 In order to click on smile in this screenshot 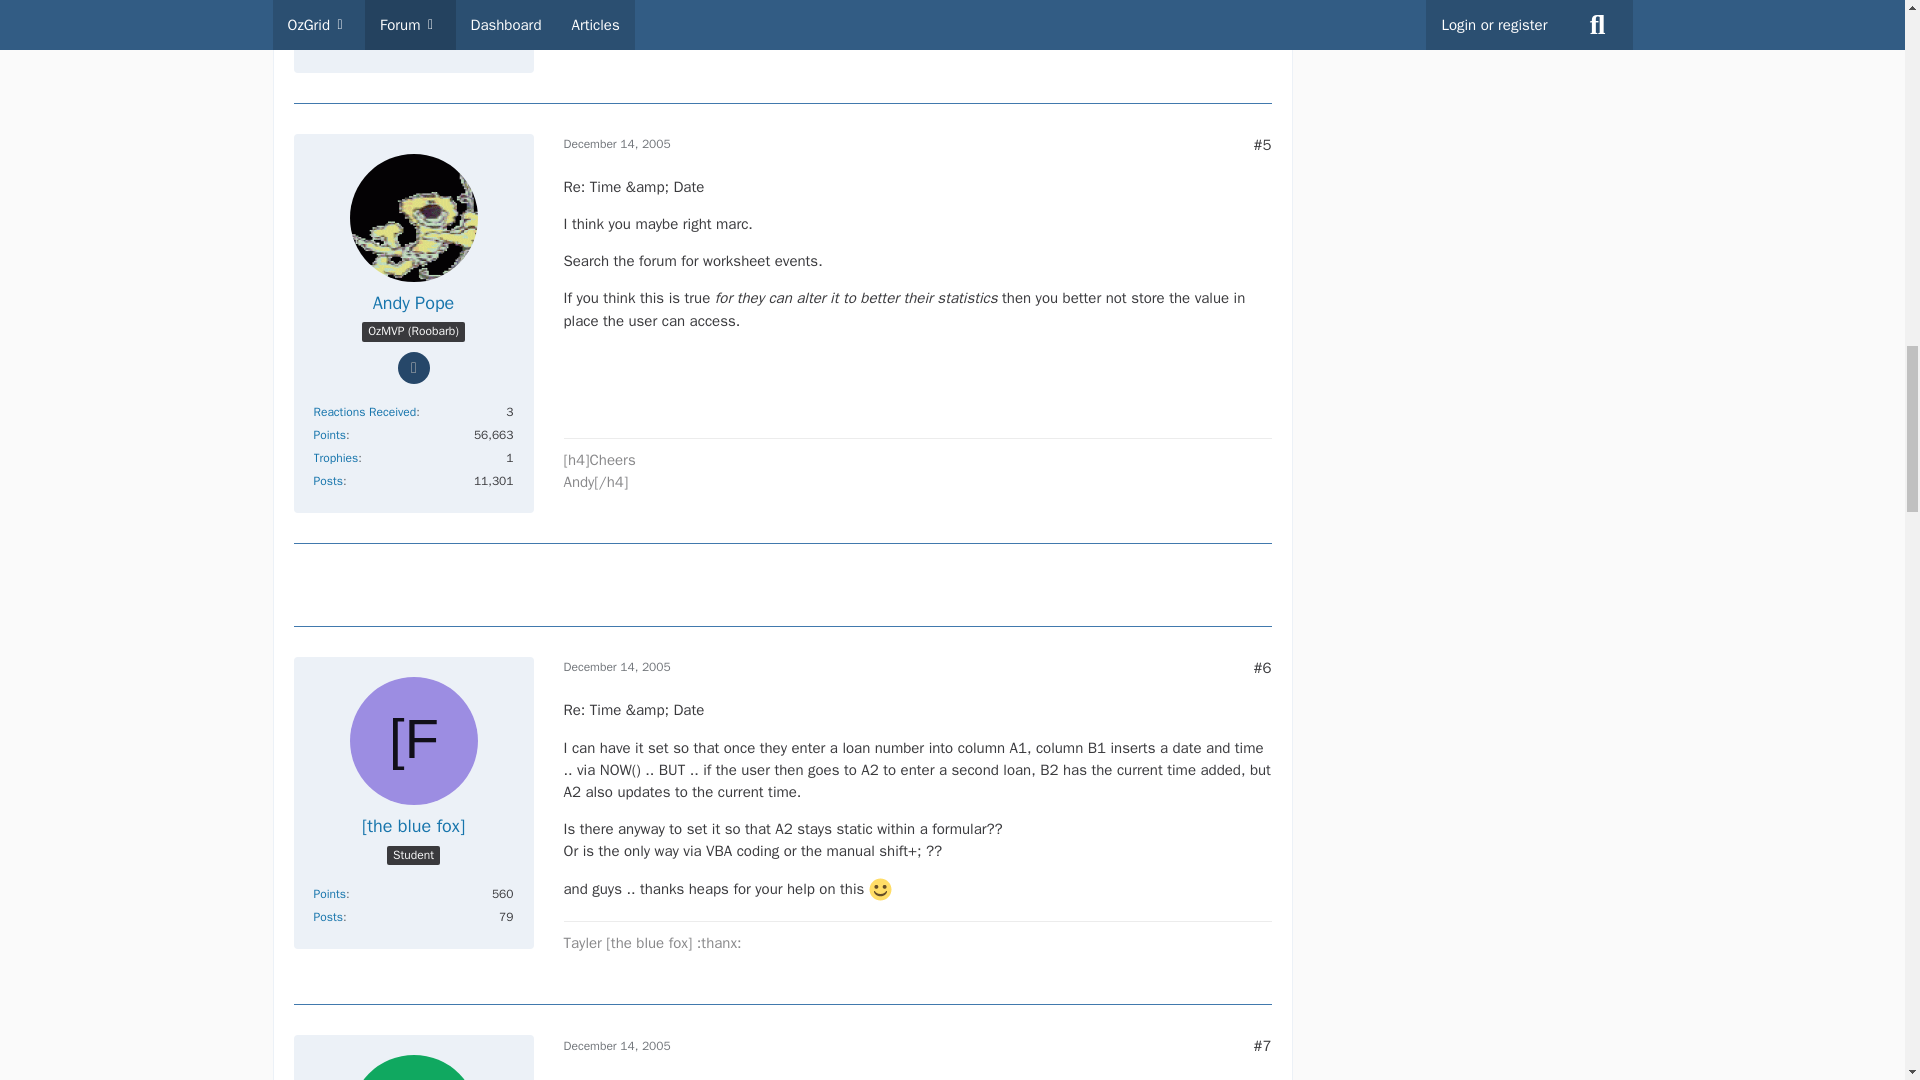, I will do `click(880, 889)`.